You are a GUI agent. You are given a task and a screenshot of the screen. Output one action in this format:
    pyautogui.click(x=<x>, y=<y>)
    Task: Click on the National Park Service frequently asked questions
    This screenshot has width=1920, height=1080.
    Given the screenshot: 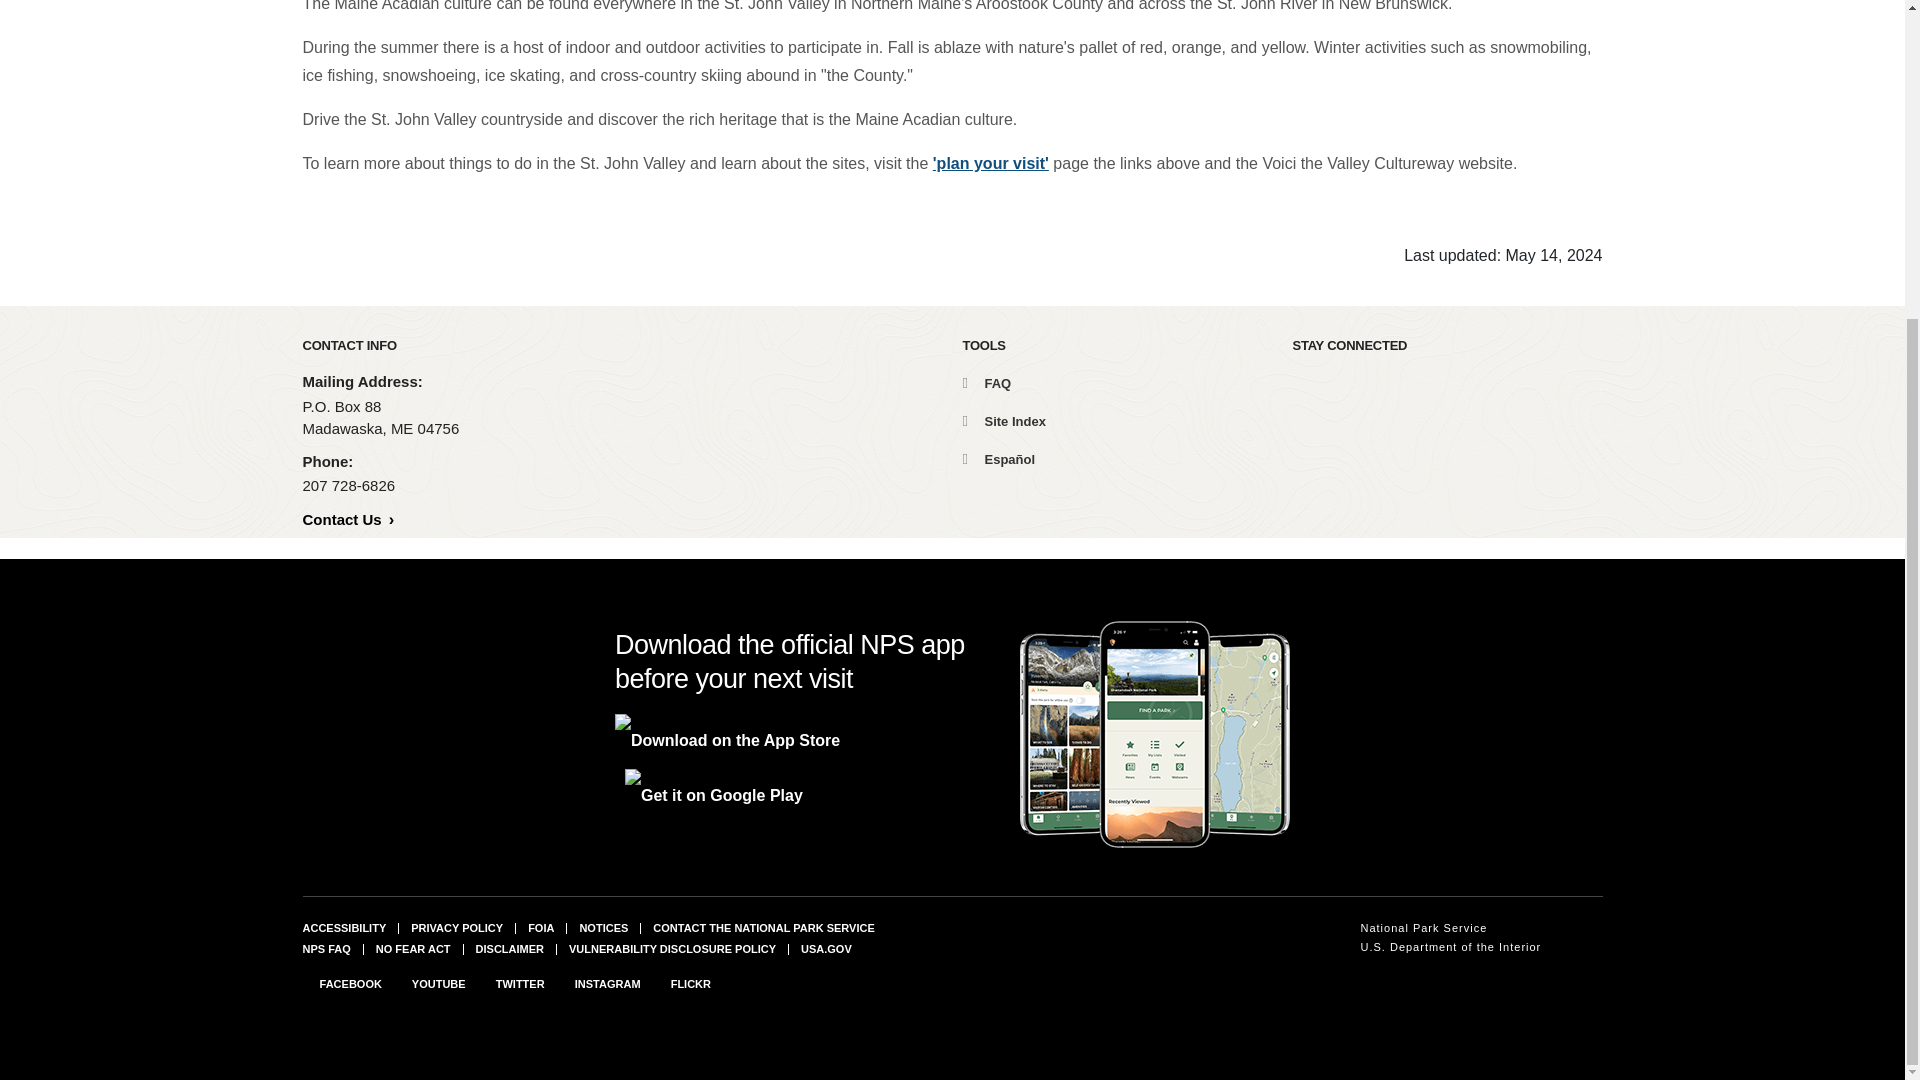 What is the action you would take?
    pyautogui.click(x=325, y=947)
    